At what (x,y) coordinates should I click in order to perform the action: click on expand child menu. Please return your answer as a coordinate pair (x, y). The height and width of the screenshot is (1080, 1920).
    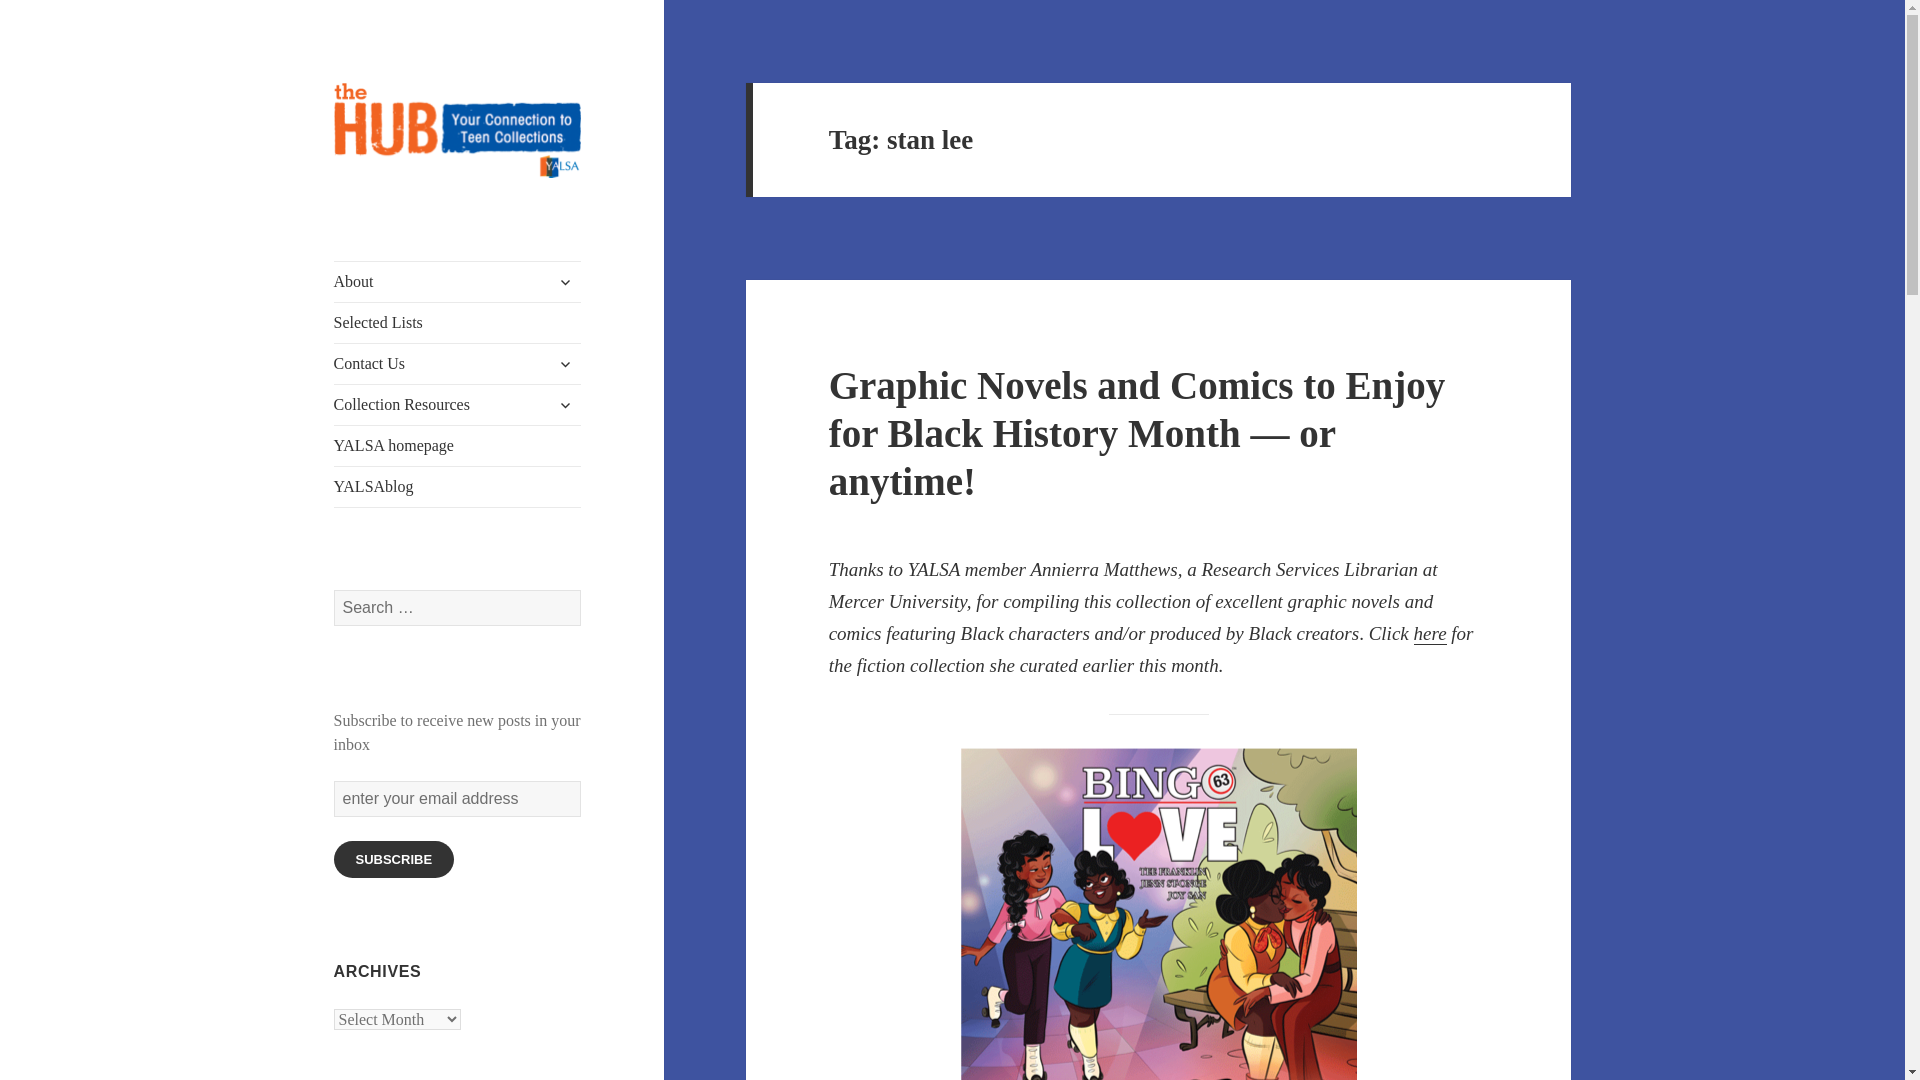
    Looking at the image, I should click on (565, 364).